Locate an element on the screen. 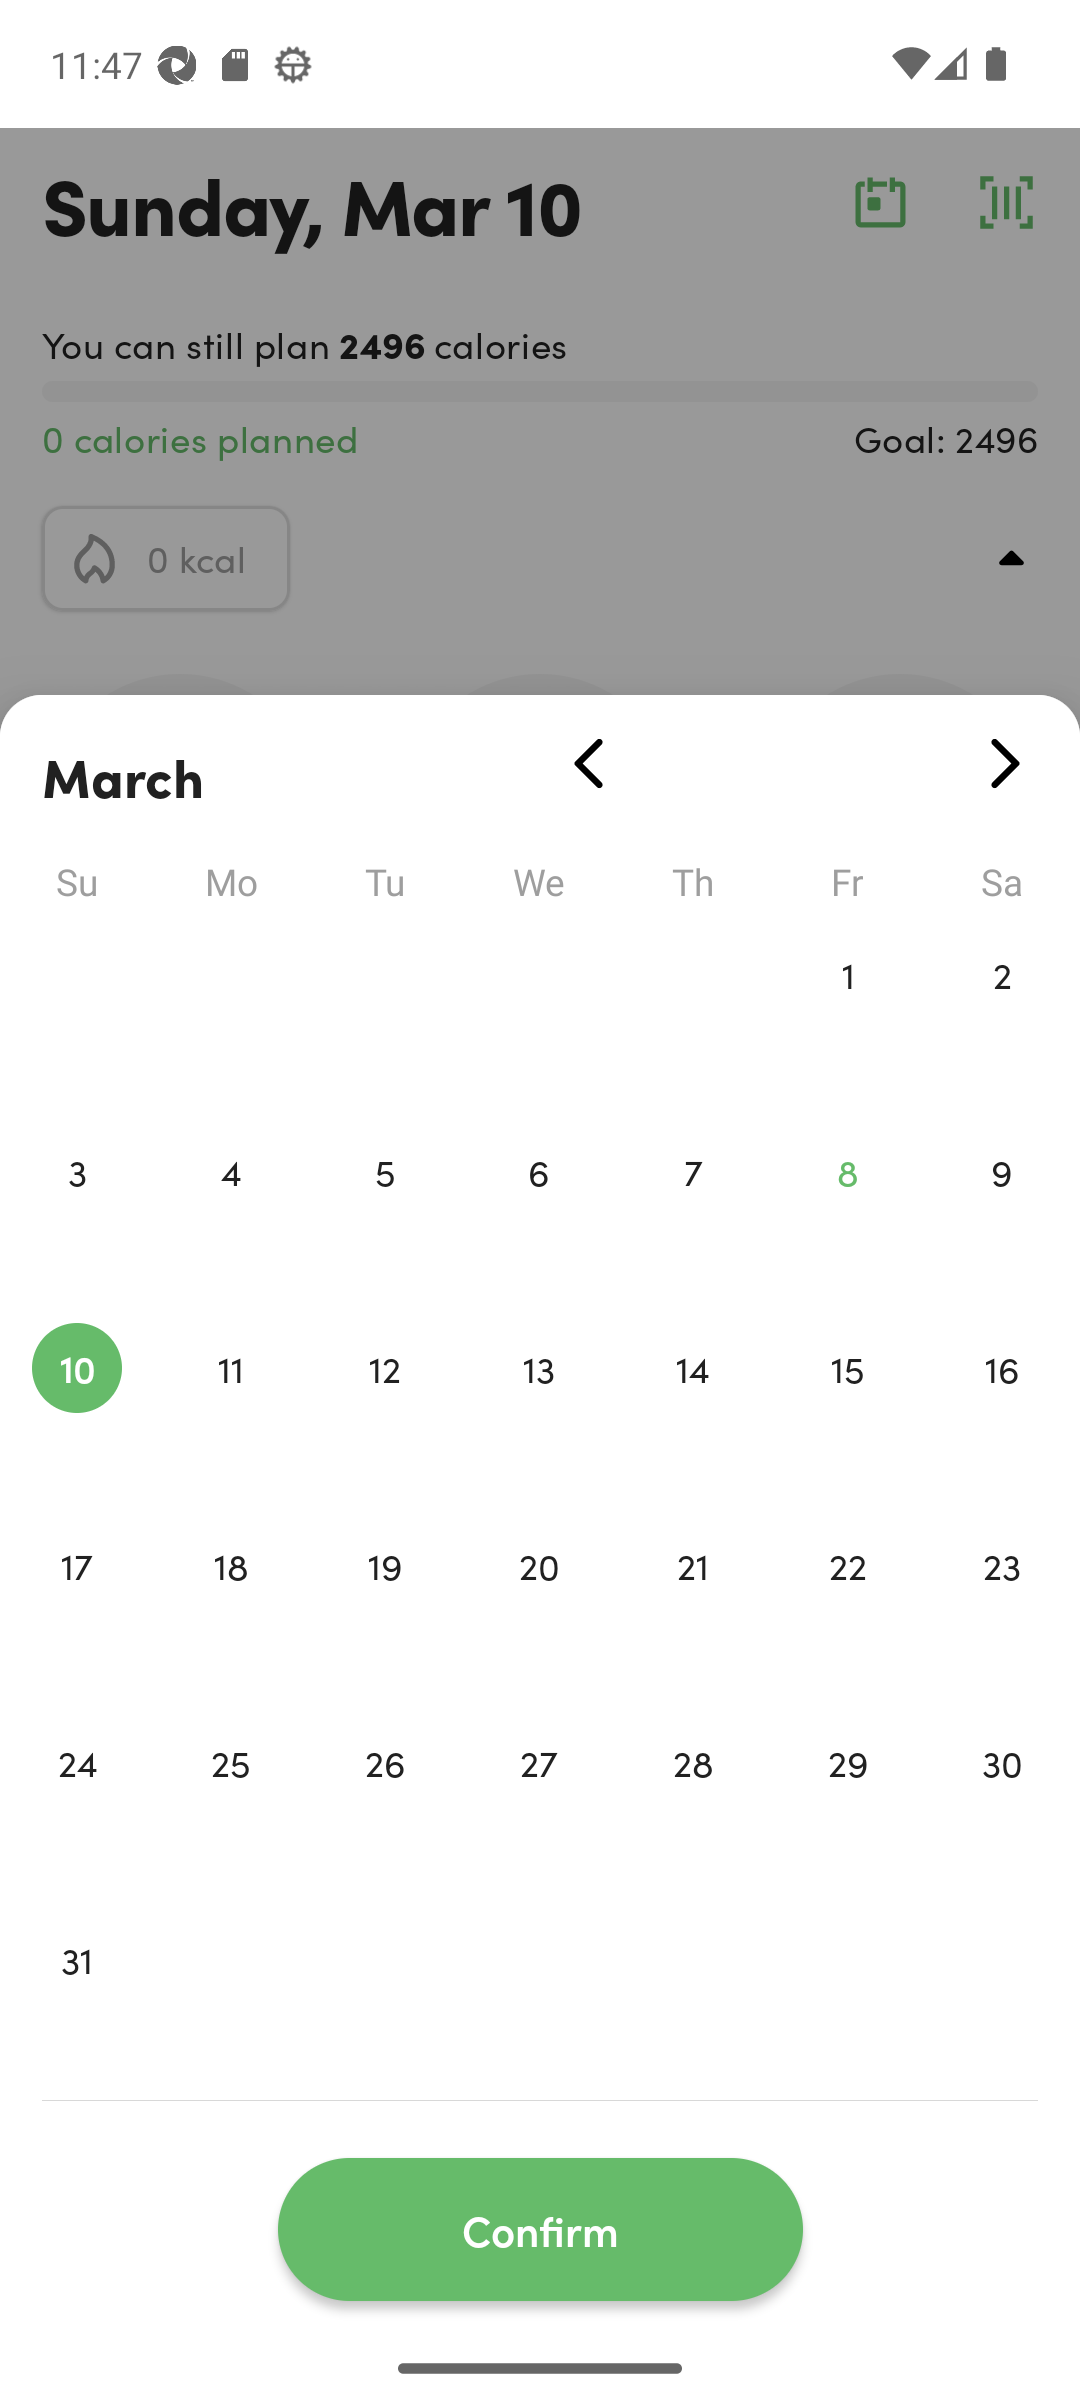  16 is located at coordinates (1002, 1410).